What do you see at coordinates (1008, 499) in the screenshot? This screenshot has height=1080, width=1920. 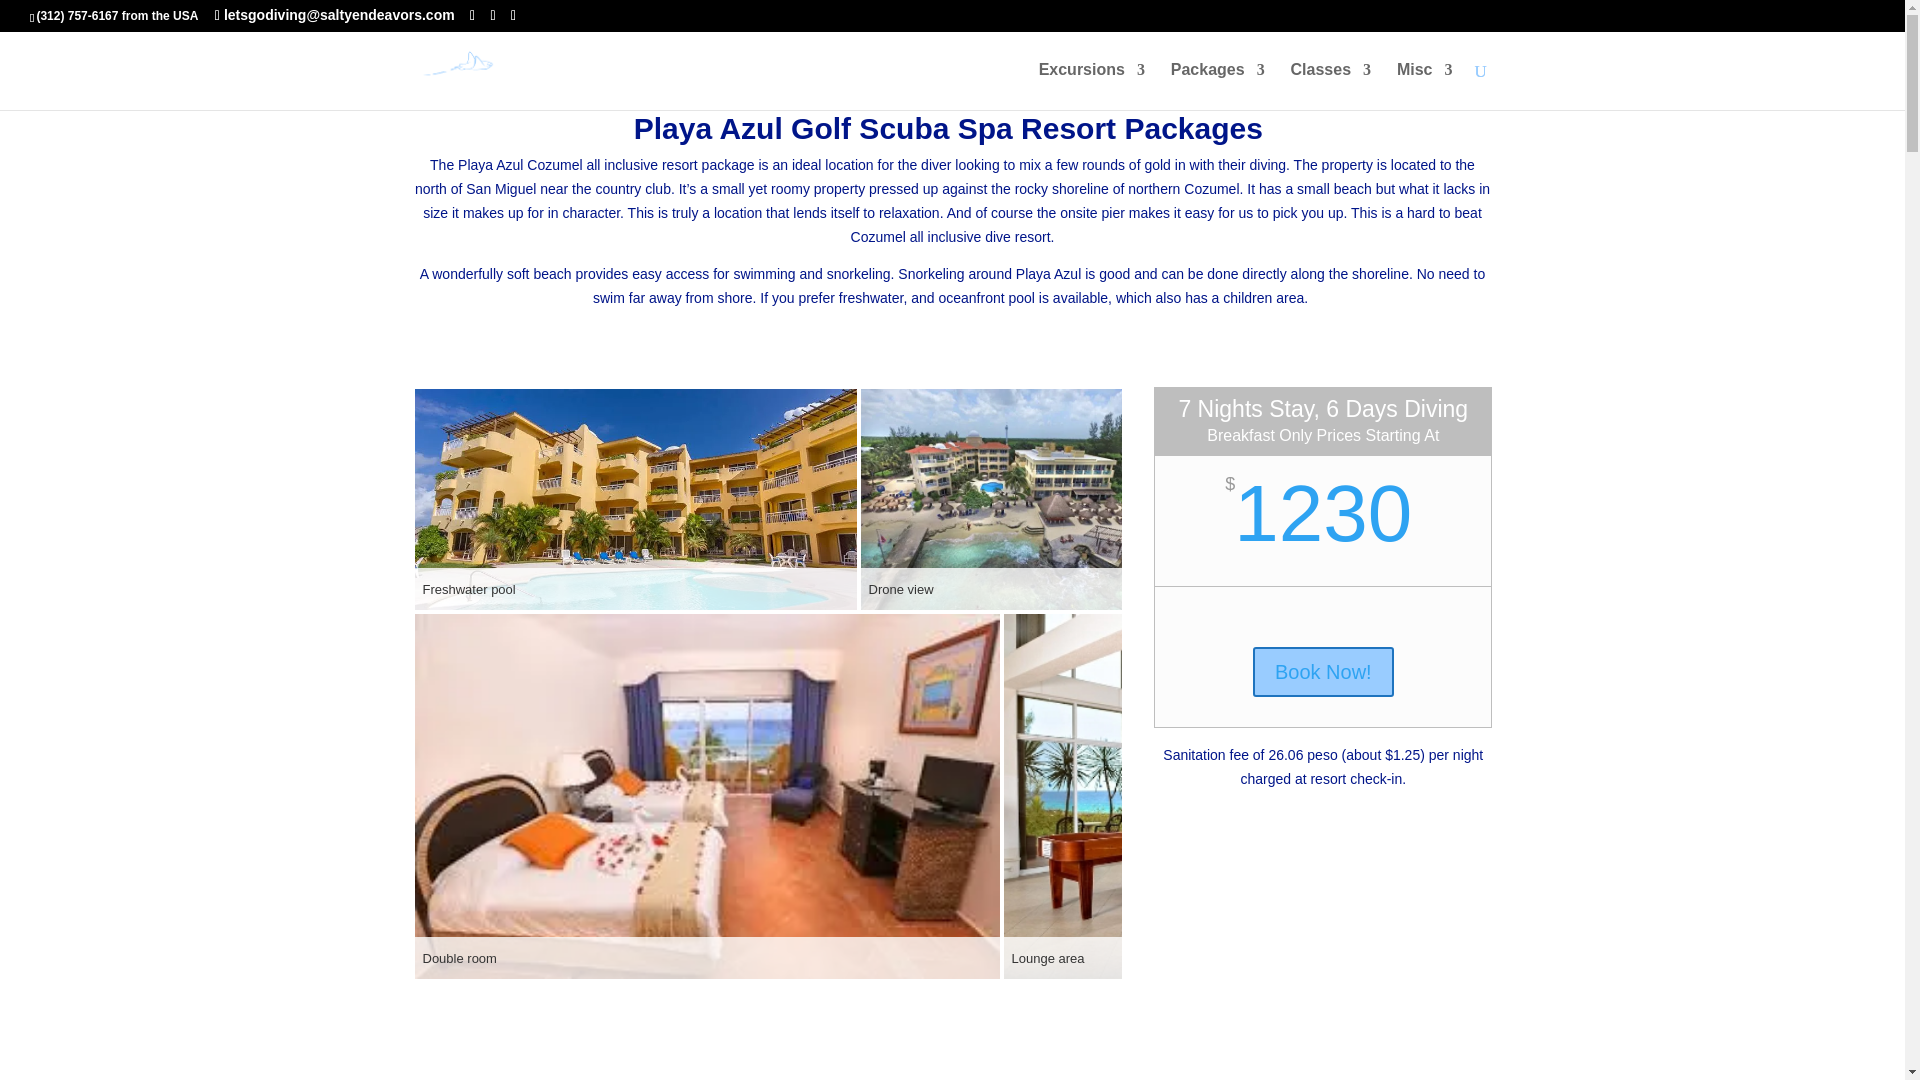 I see `images` at bounding box center [1008, 499].